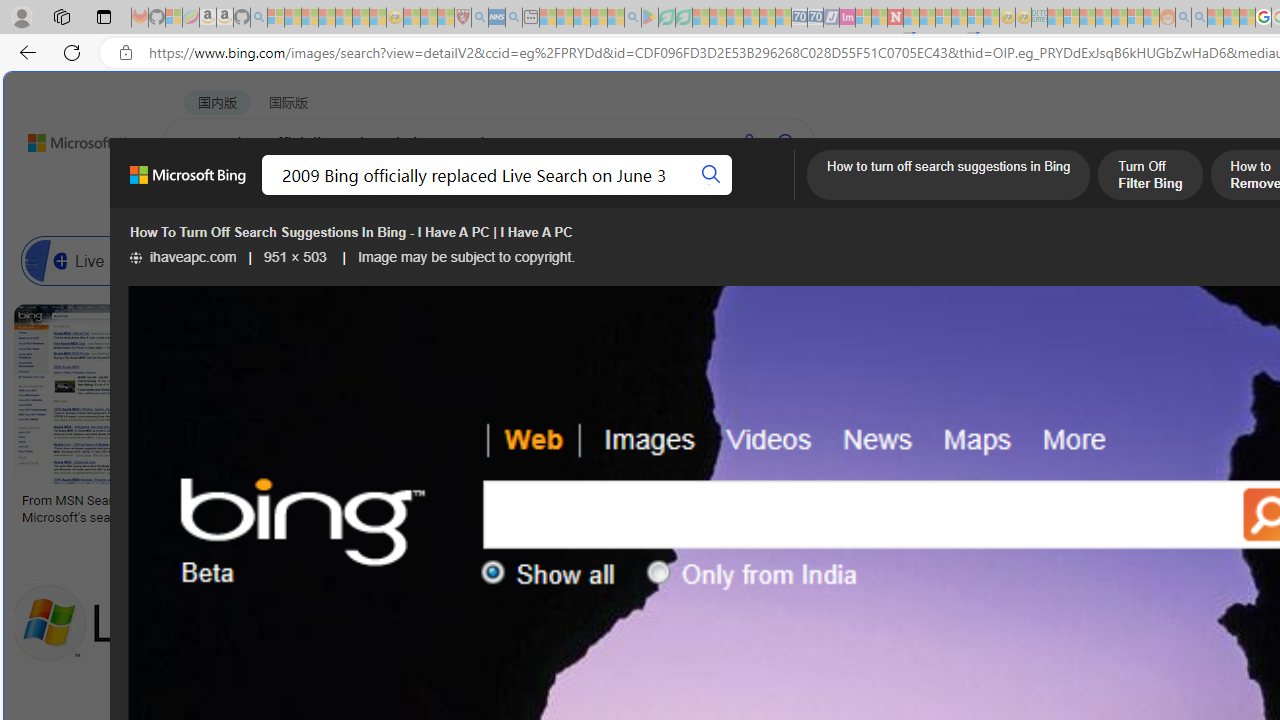  Describe the element at coordinates (174, 18) in the screenshot. I see `Microsoft-Report a Concern to Bing - Sleeping` at that location.